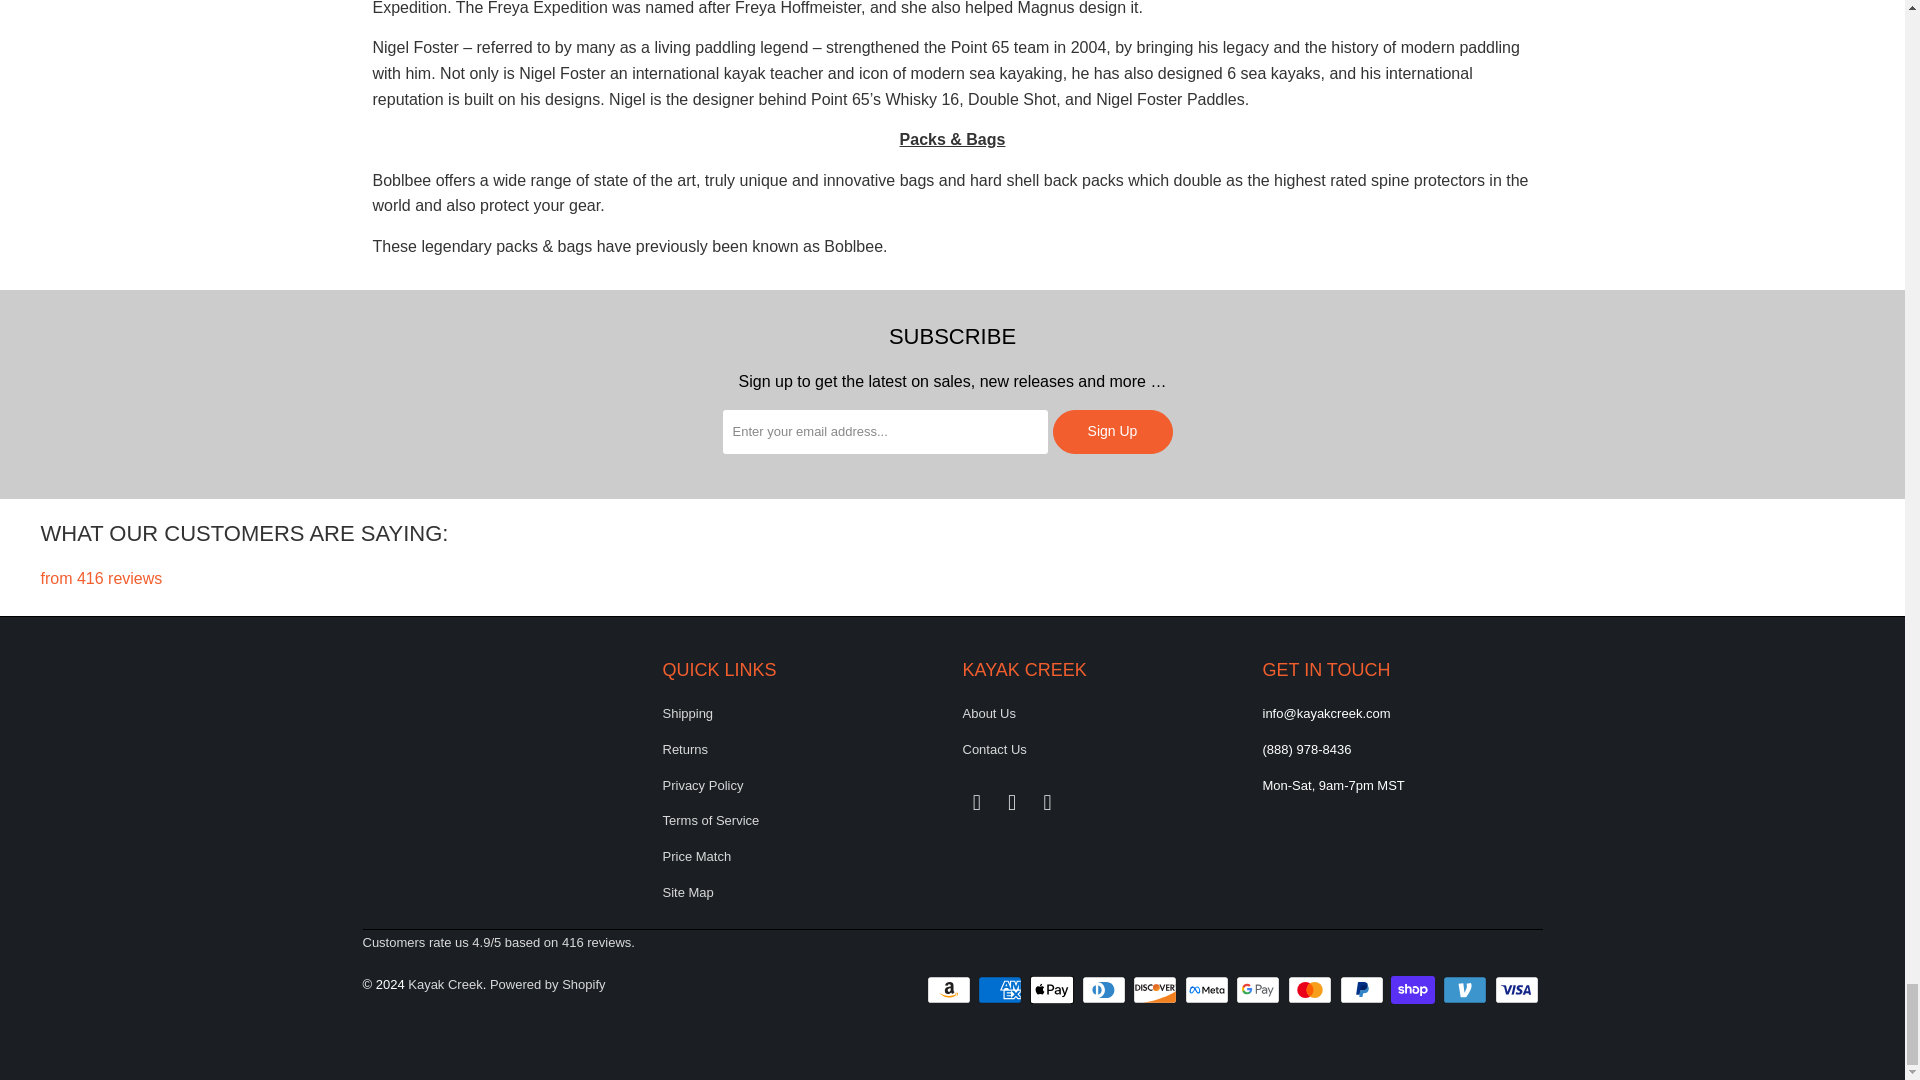  What do you see at coordinates (1517, 990) in the screenshot?
I see `Visa` at bounding box center [1517, 990].